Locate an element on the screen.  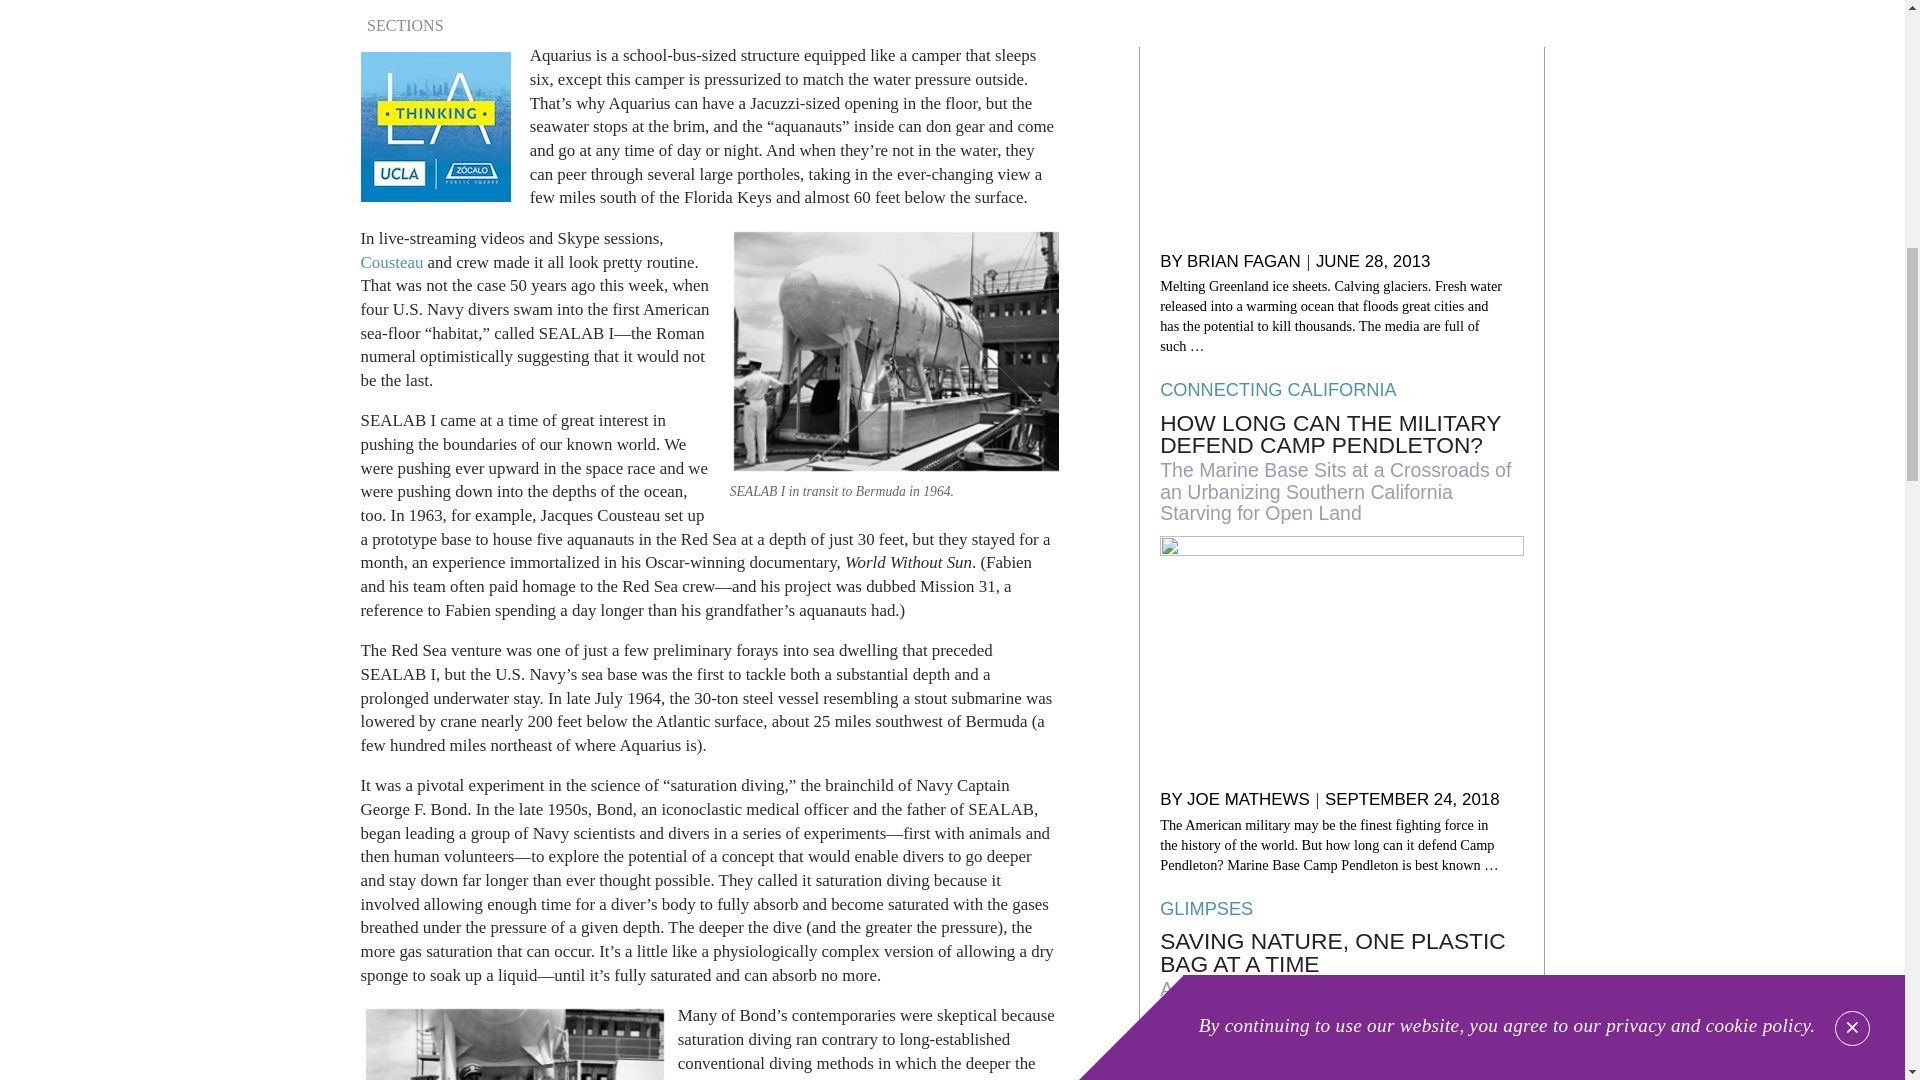
Saving Nature, One Plastic Bag at a Time is located at coordinates (1340, 952).